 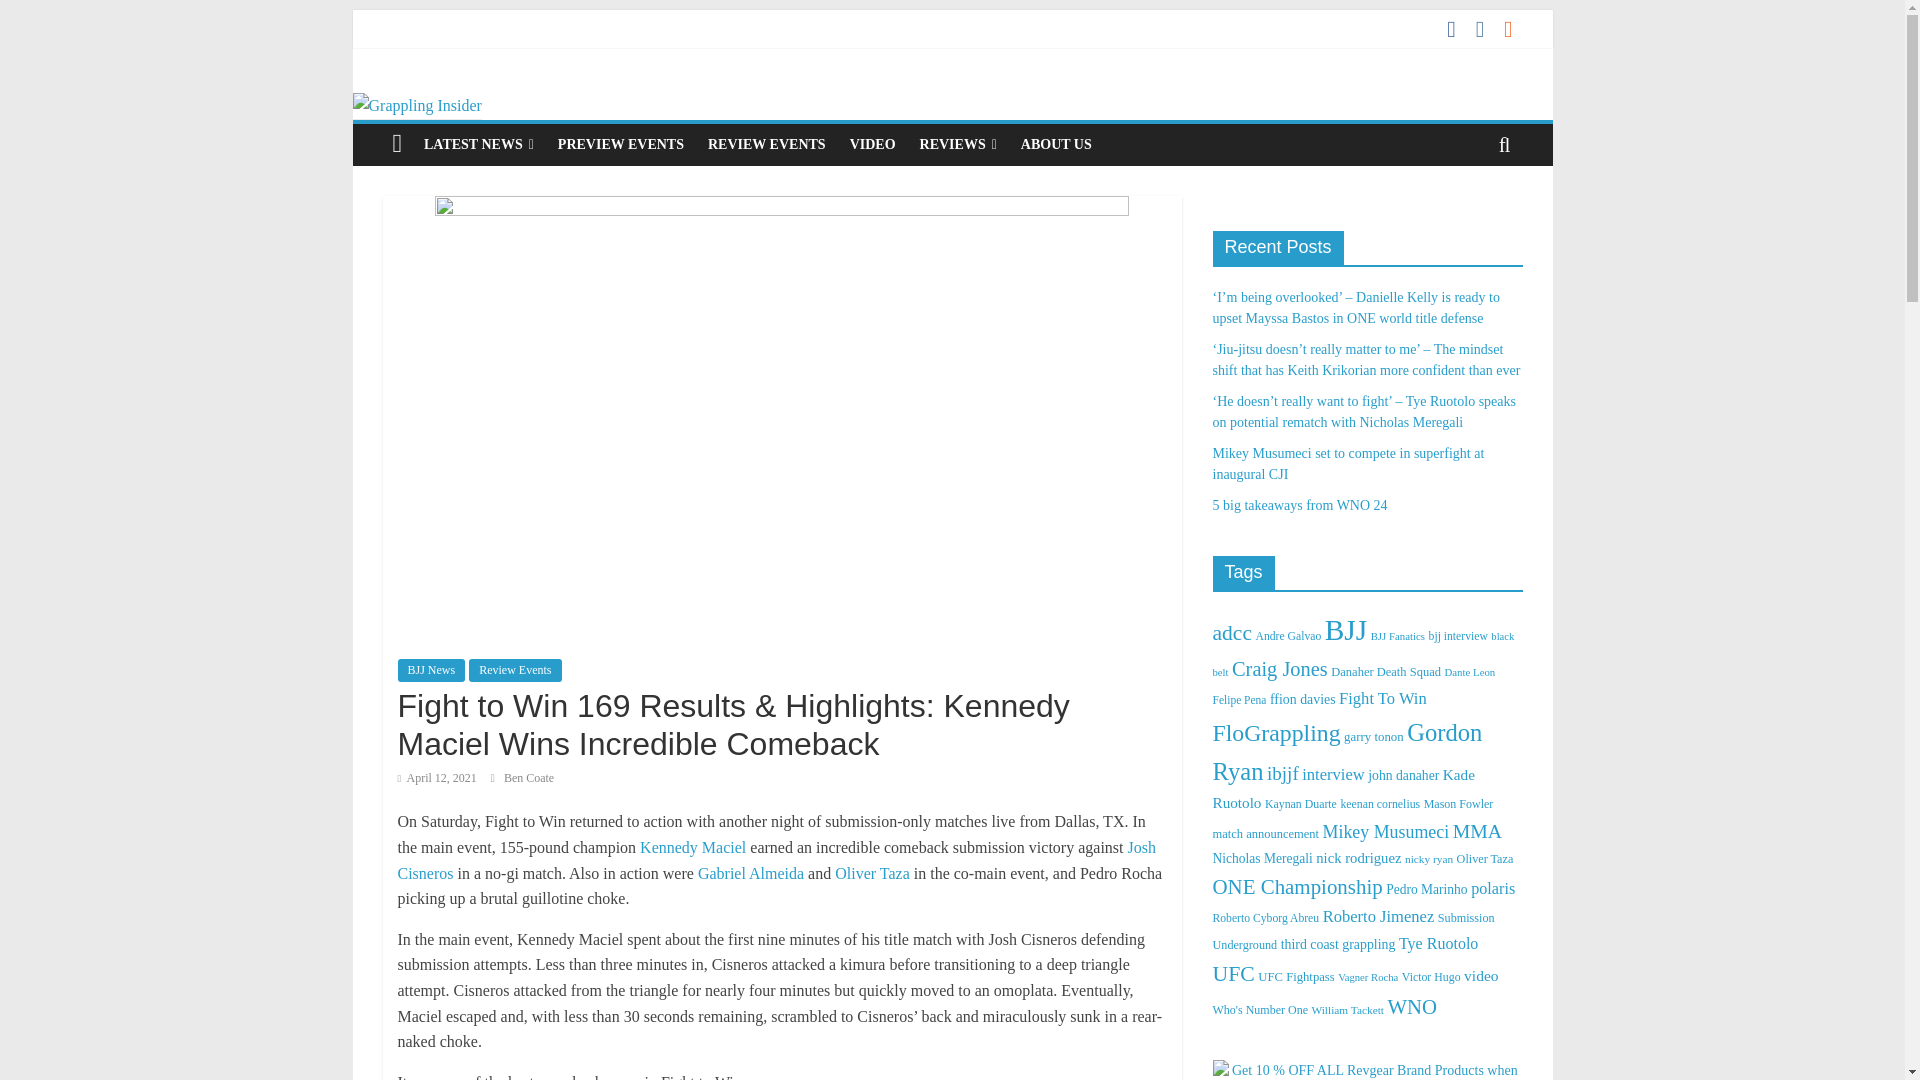 What do you see at coordinates (514, 670) in the screenshot?
I see `Review Events` at bounding box center [514, 670].